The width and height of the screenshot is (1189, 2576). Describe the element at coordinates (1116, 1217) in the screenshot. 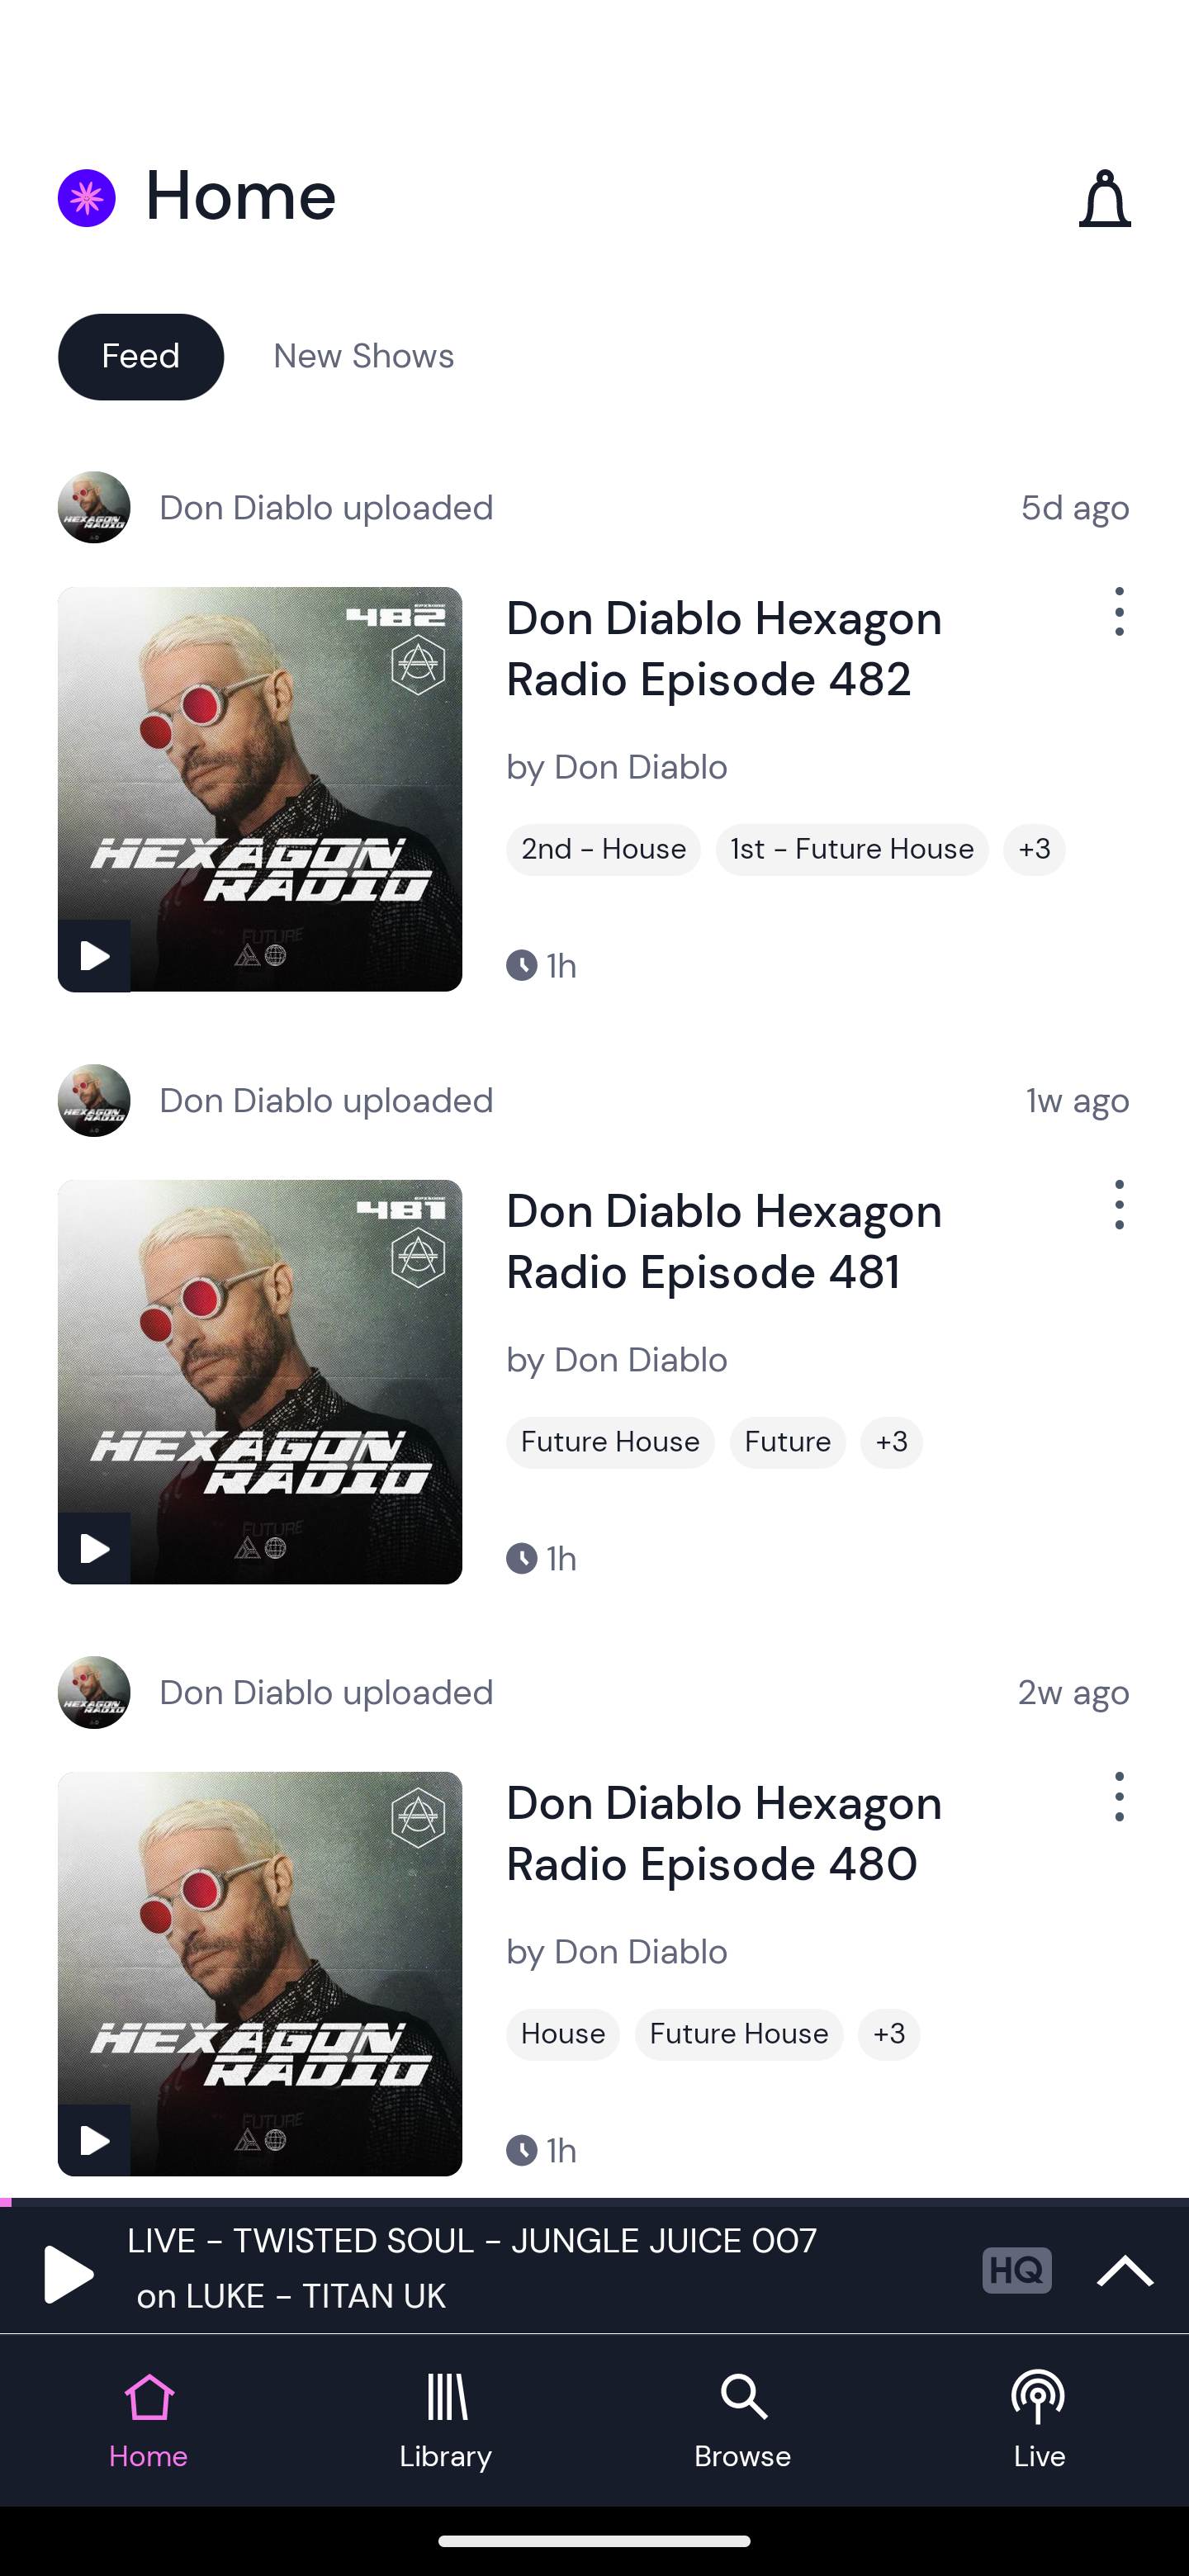

I see `Show Options Menu Button` at that location.